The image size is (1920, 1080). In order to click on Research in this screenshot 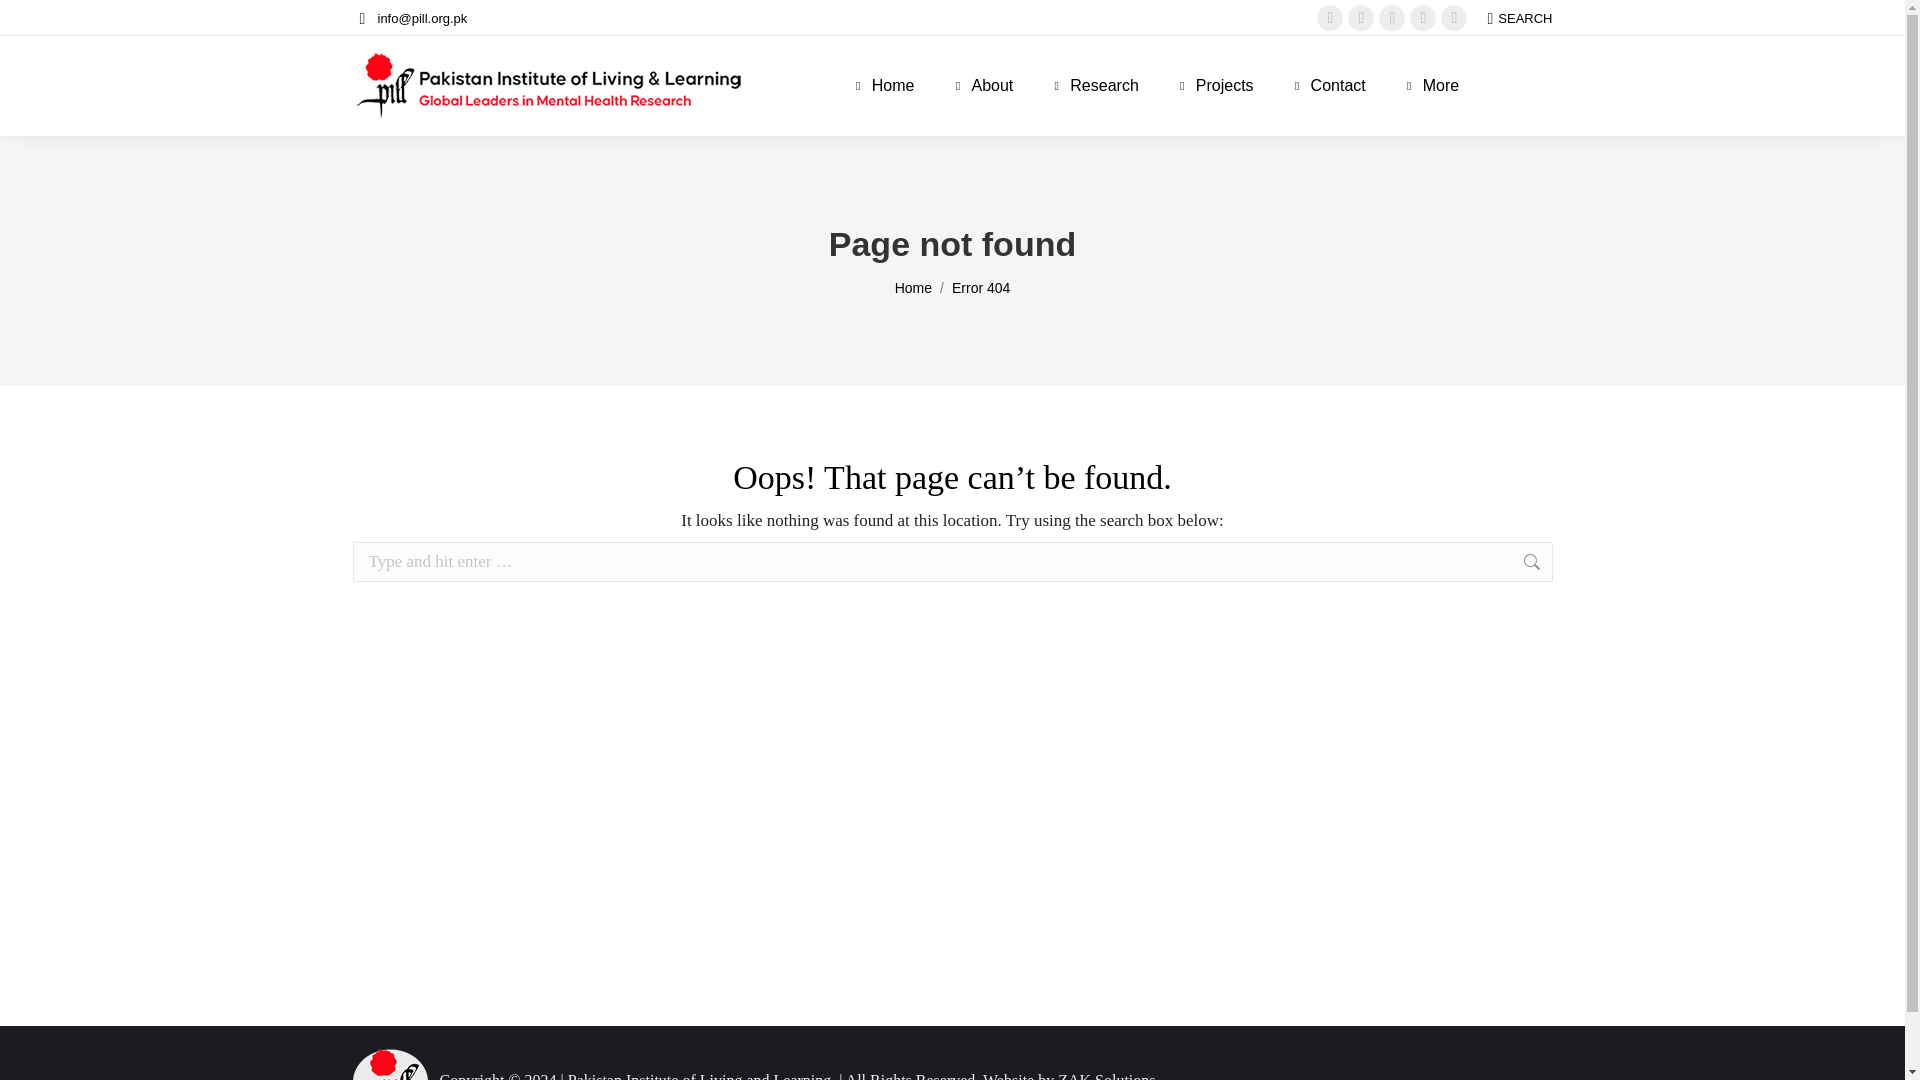, I will do `click(1093, 86)`.